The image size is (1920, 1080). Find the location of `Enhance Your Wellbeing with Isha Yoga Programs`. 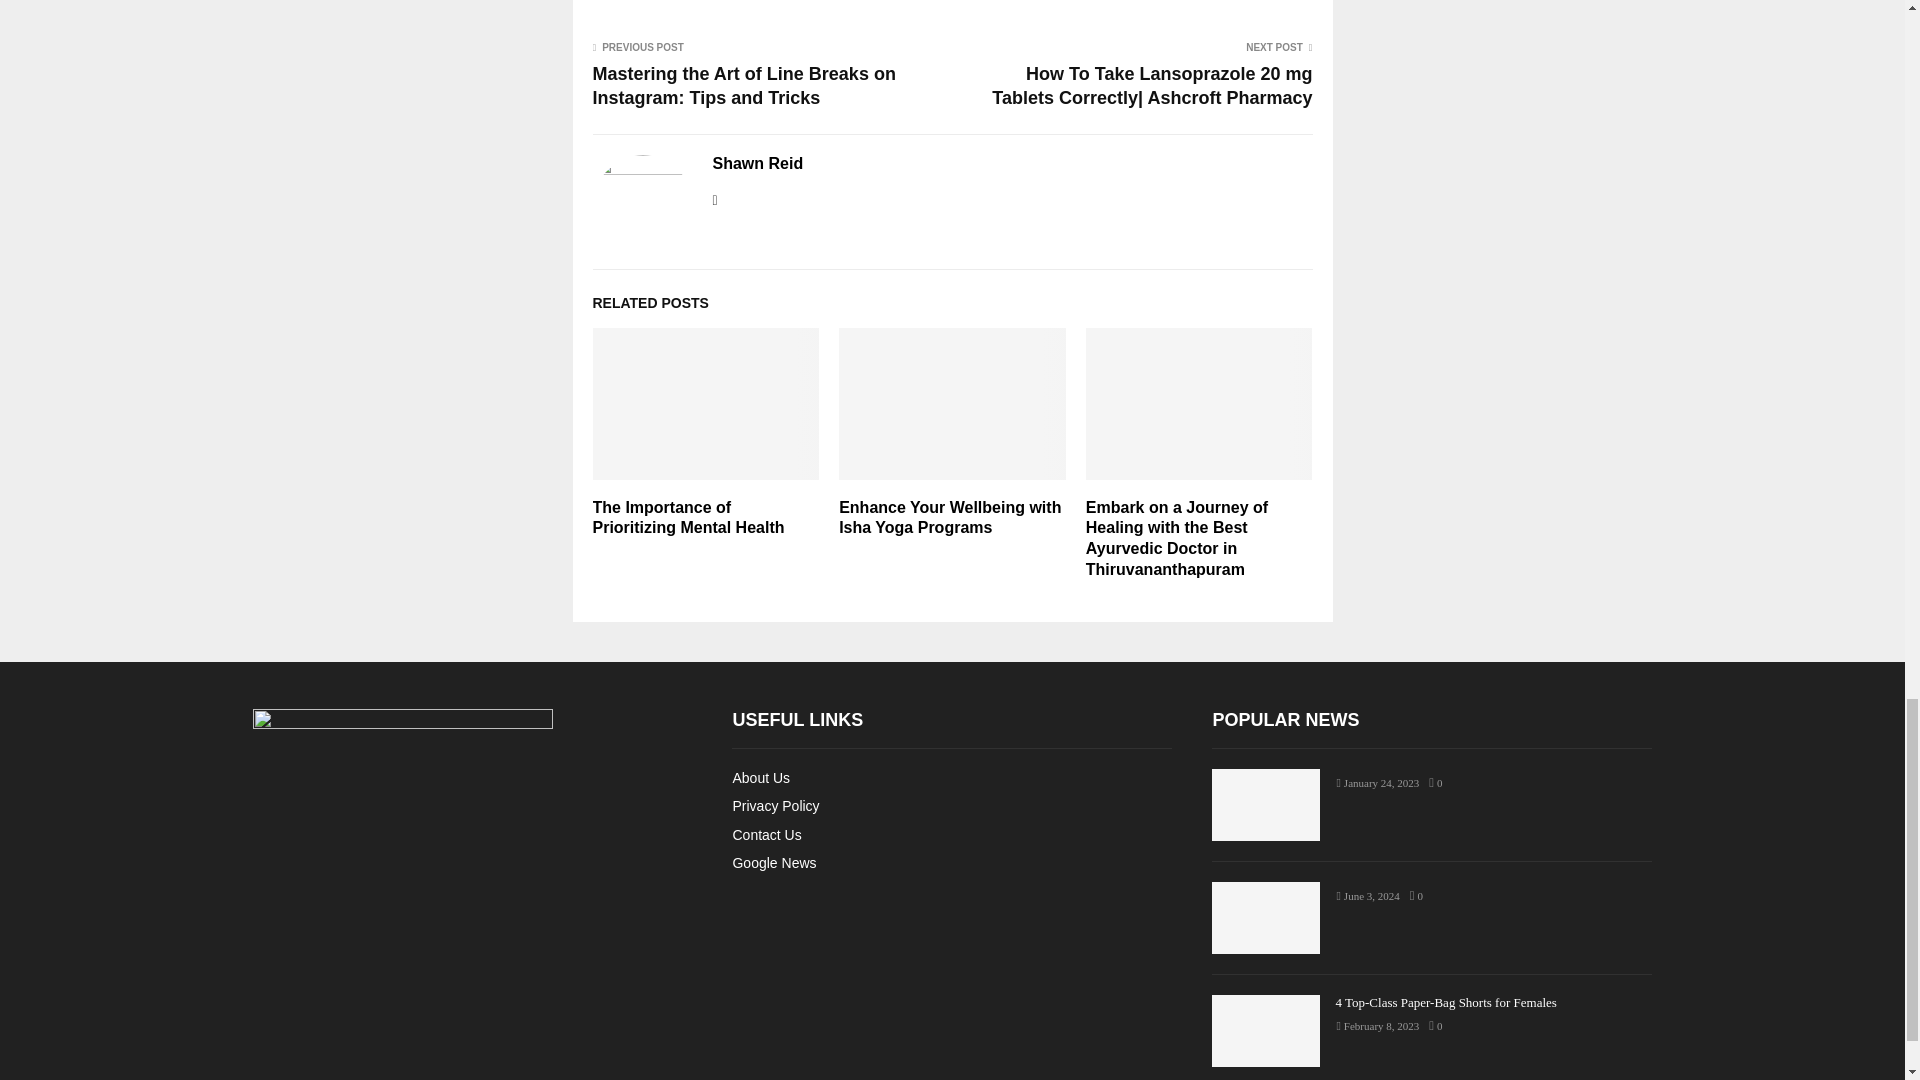

Enhance Your Wellbeing with Isha Yoga Programs is located at coordinates (950, 517).